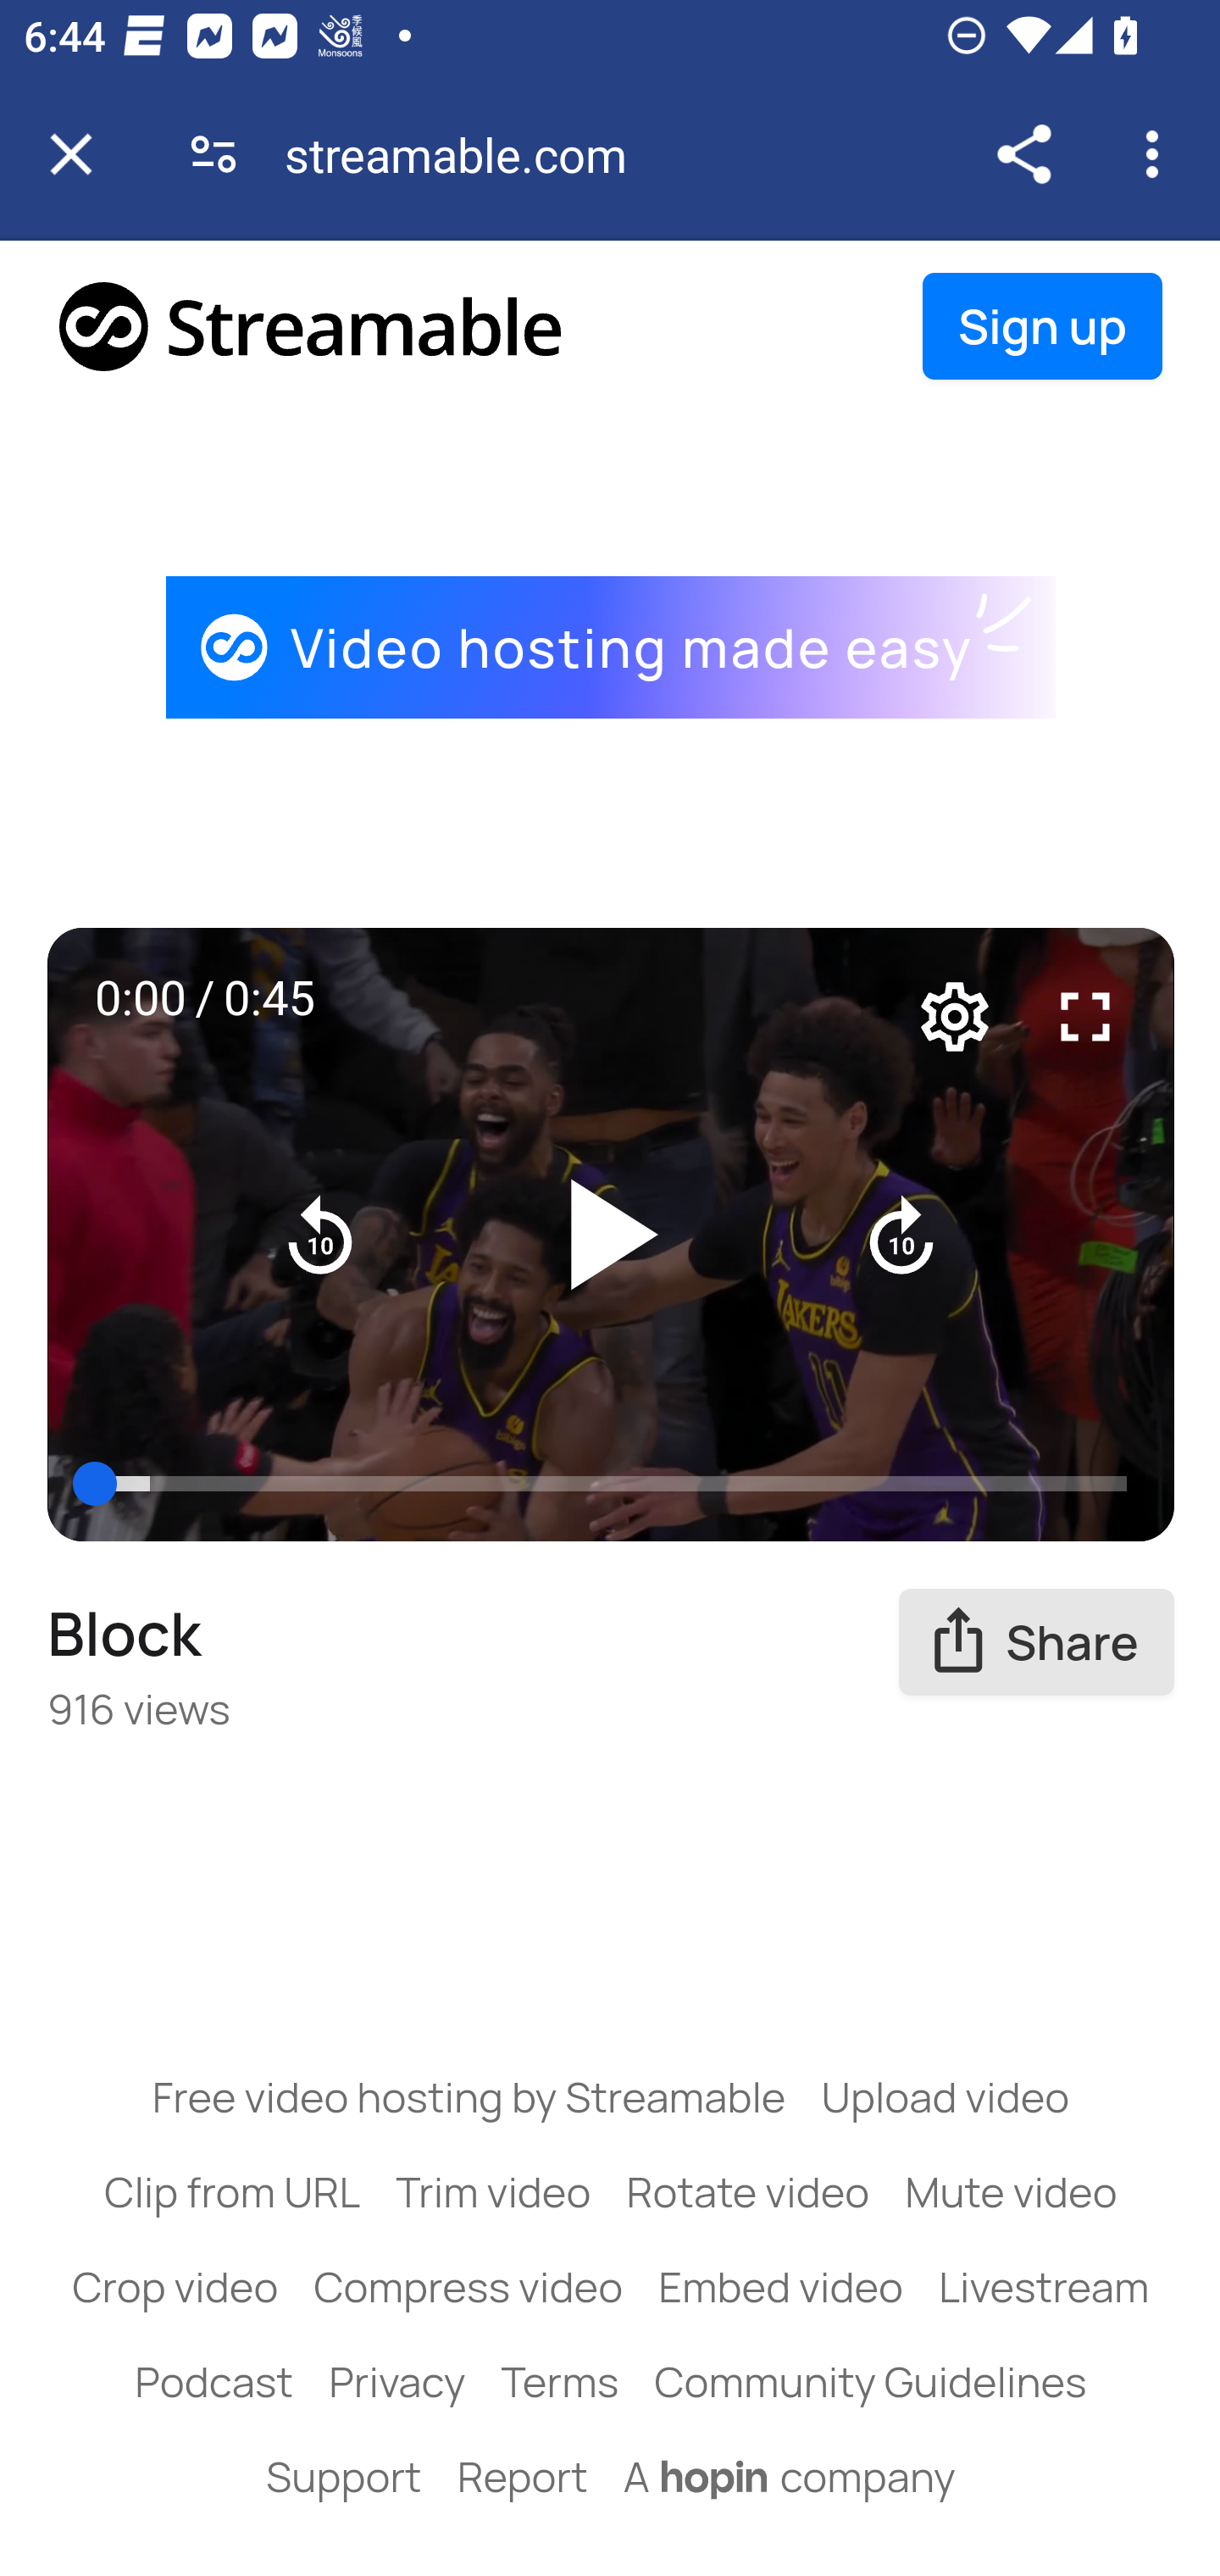 The height and width of the screenshot is (2576, 1220). Describe the element at coordinates (748, 2190) in the screenshot. I see `Rotate video` at that location.